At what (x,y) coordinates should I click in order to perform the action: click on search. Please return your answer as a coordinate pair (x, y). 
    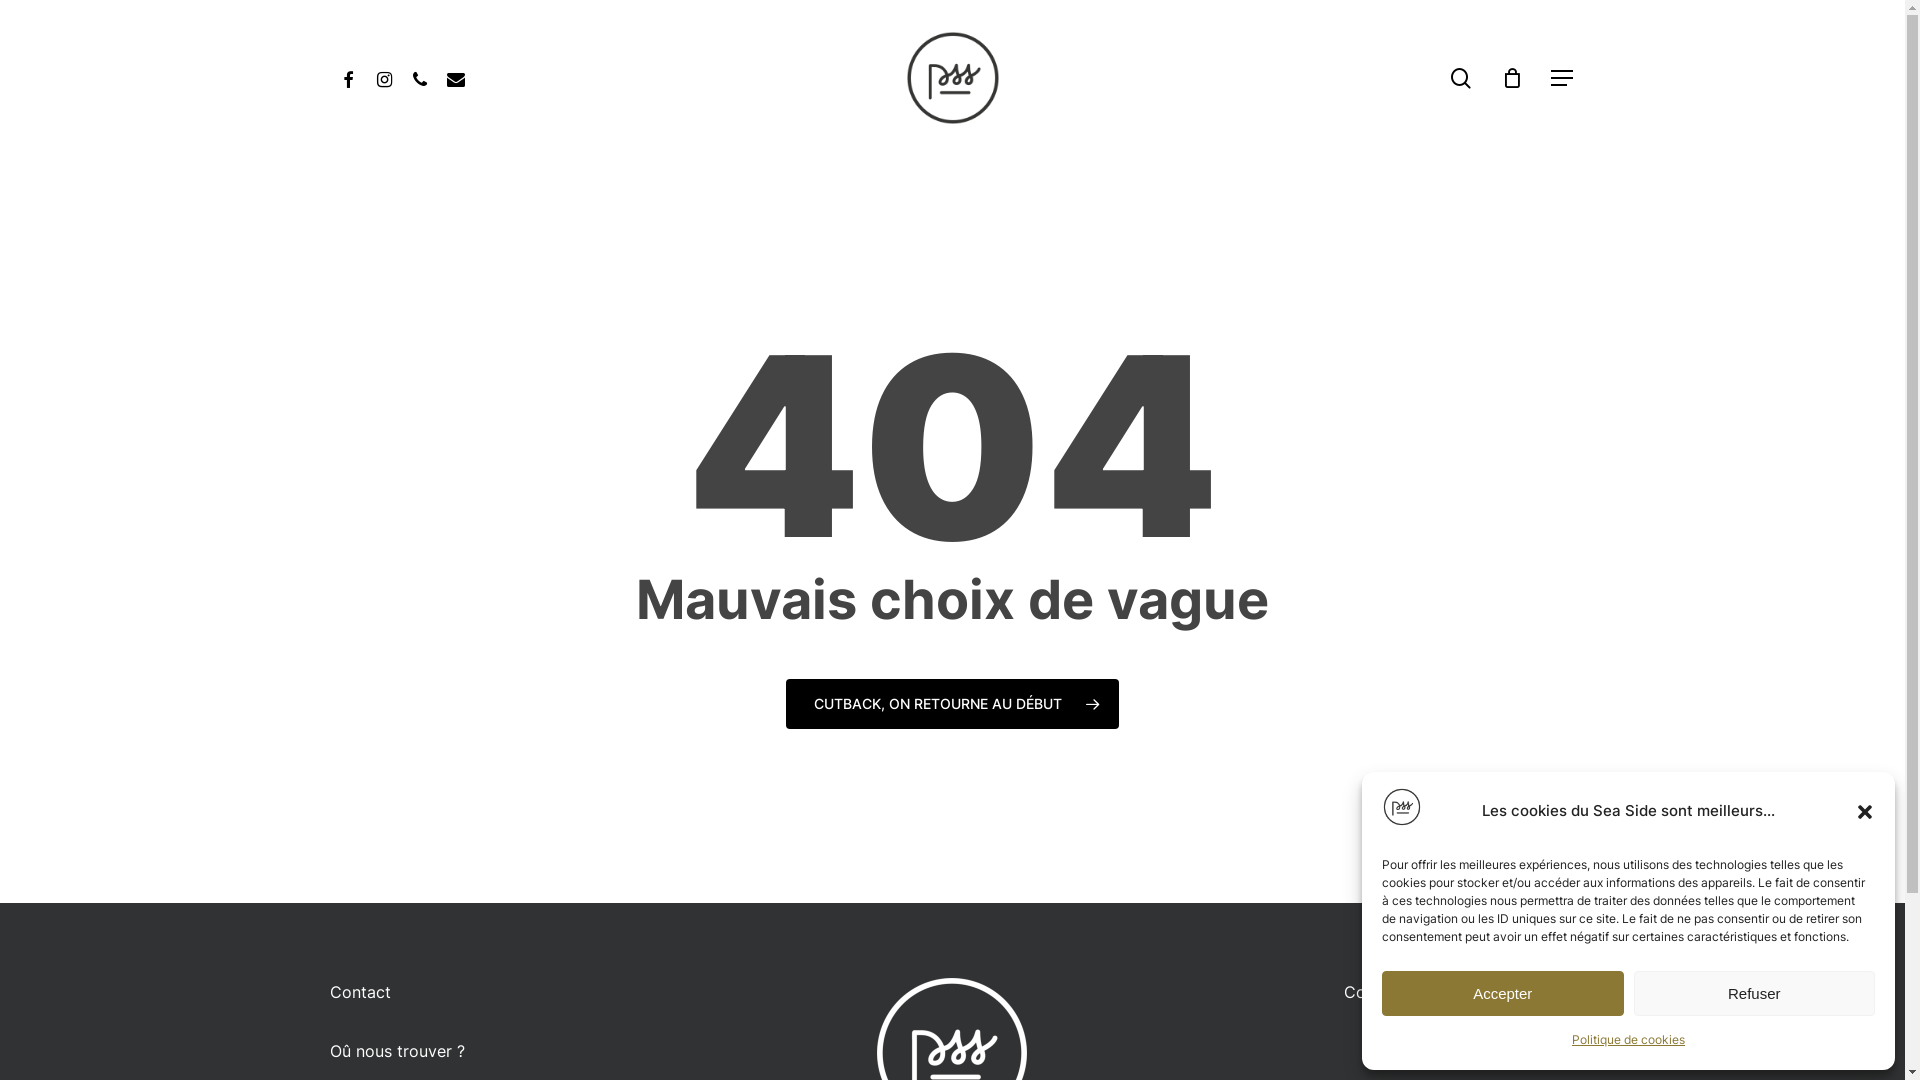
    Looking at the image, I should click on (1461, 78).